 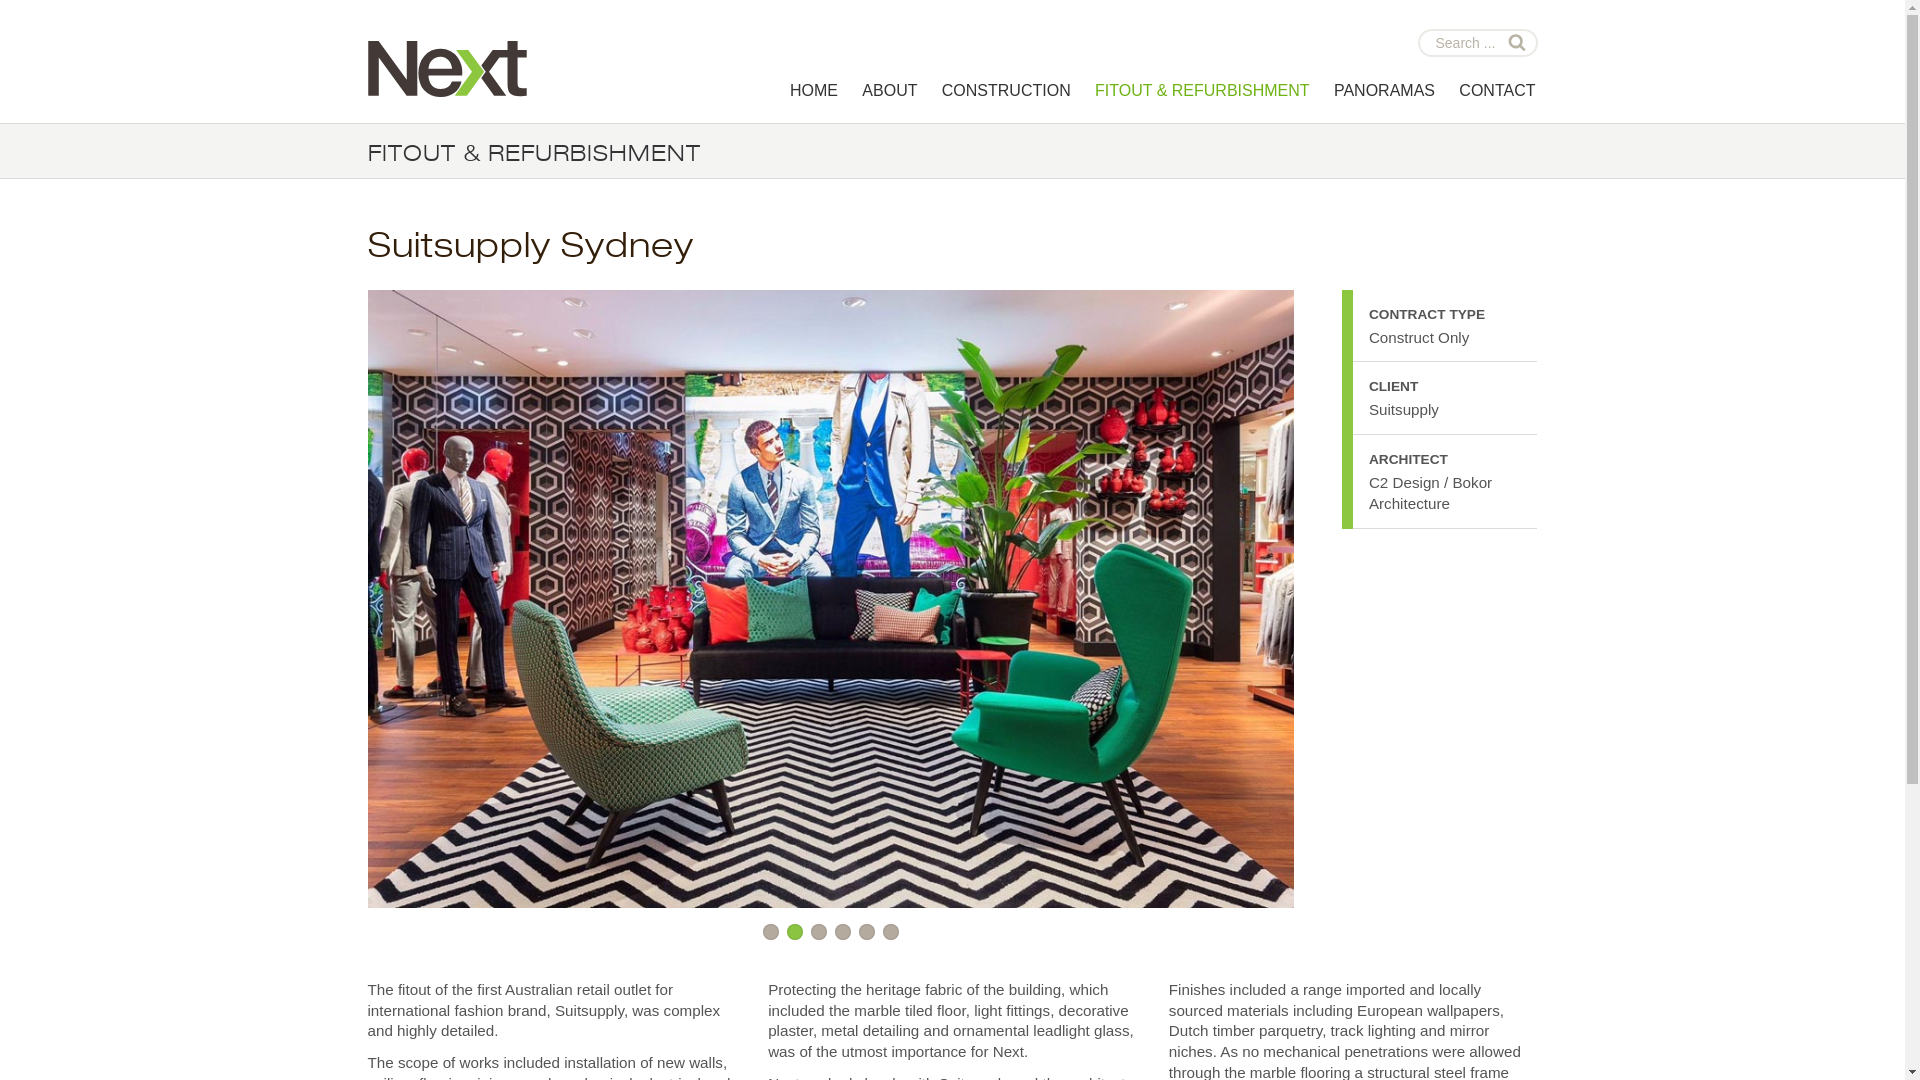 What do you see at coordinates (1202, 91) in the screenshot?
I see `FITOUT & REFURBISHMENT` at bounding box center [1202, 91].